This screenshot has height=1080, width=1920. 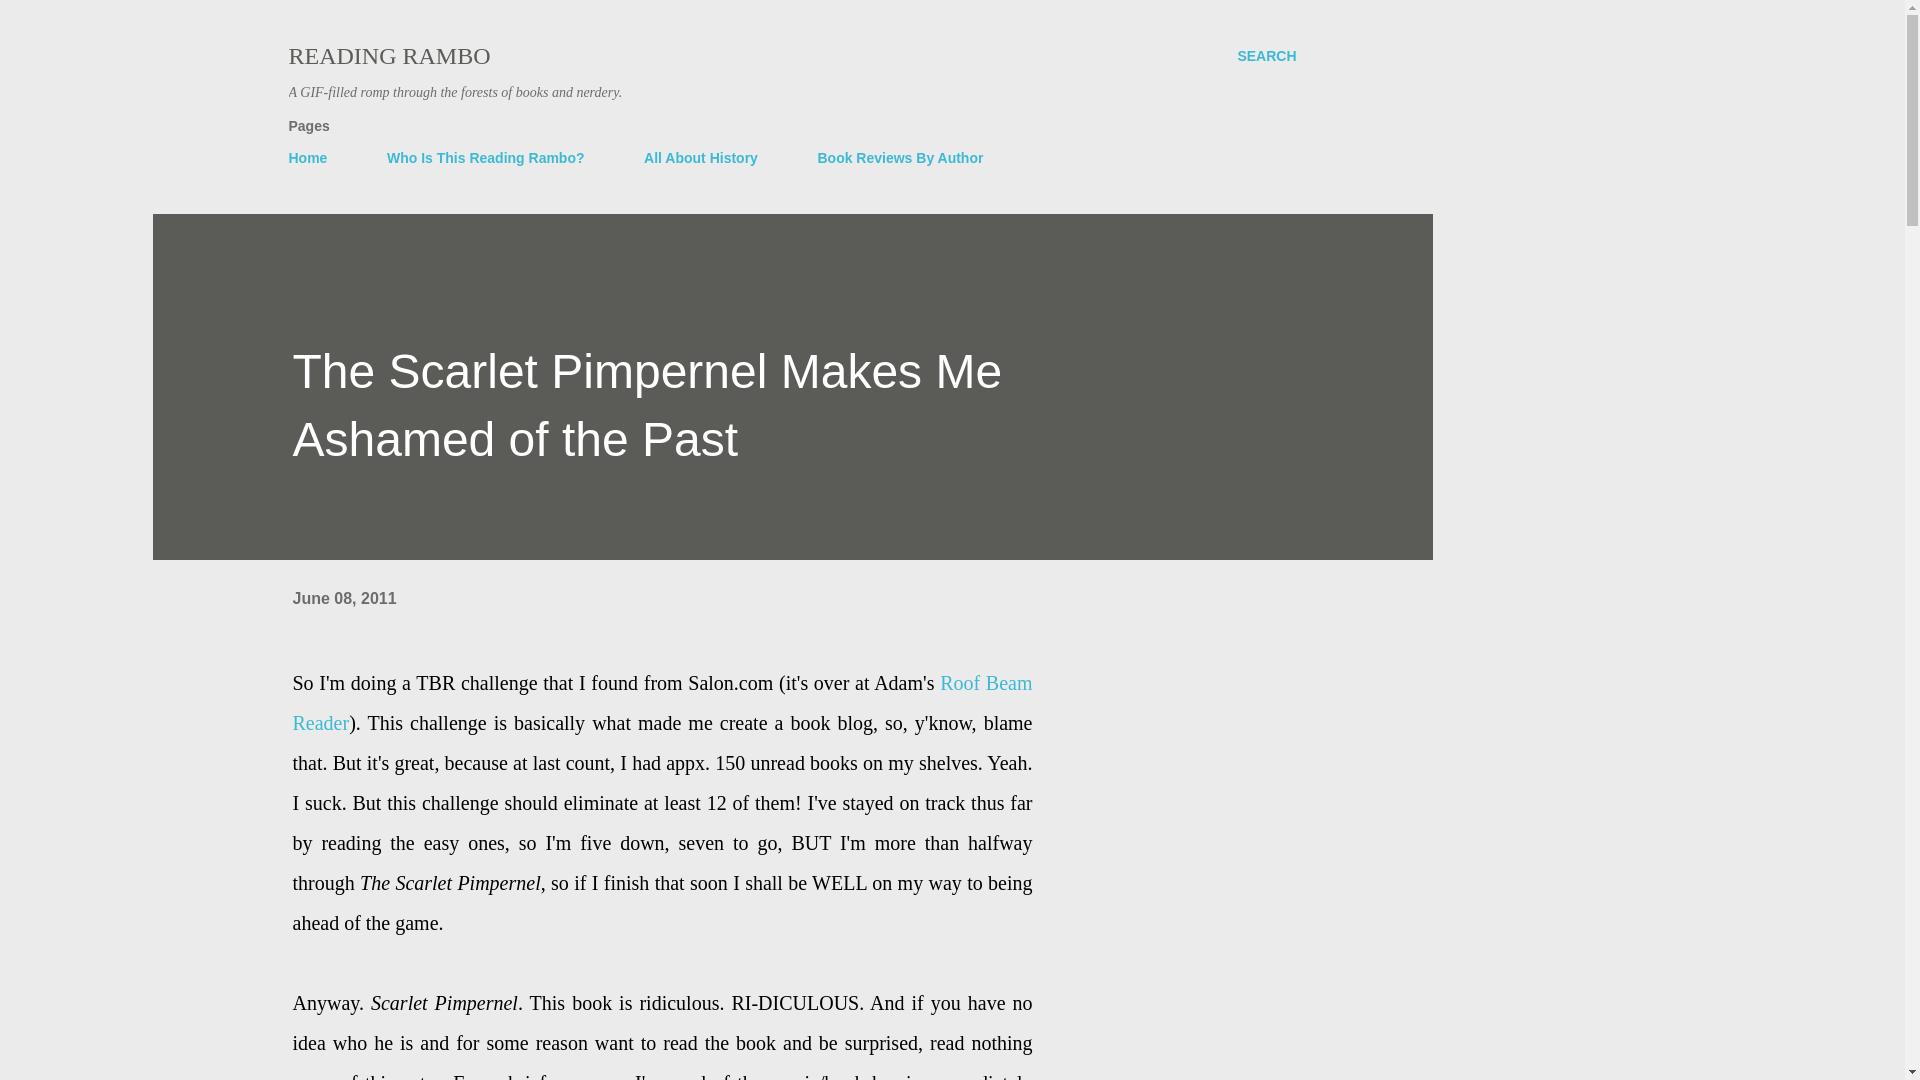 I want to click on permanent link, so click(x=343, y=598).